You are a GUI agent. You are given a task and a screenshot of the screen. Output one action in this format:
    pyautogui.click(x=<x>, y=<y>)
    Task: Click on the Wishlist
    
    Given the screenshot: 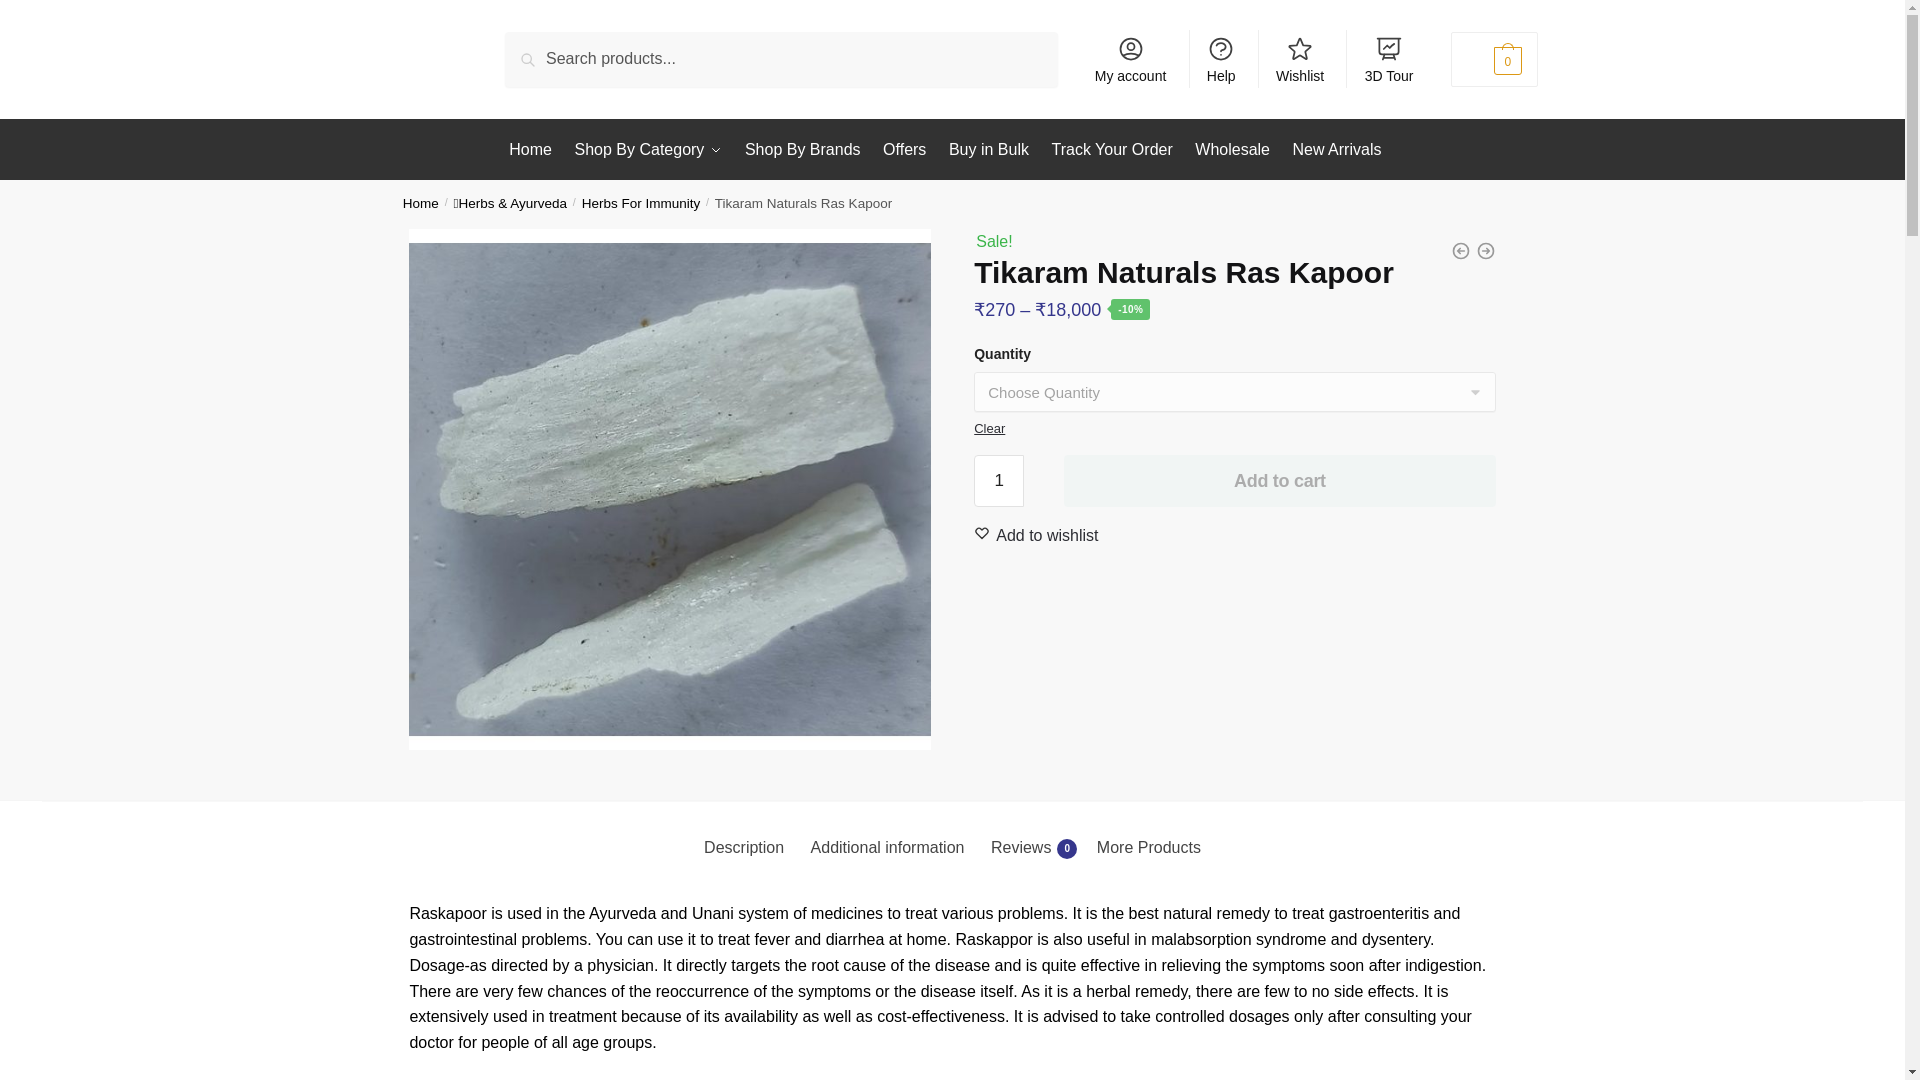 What is the action you would take?
    pyautogui.click(x=1300, y=58)
    